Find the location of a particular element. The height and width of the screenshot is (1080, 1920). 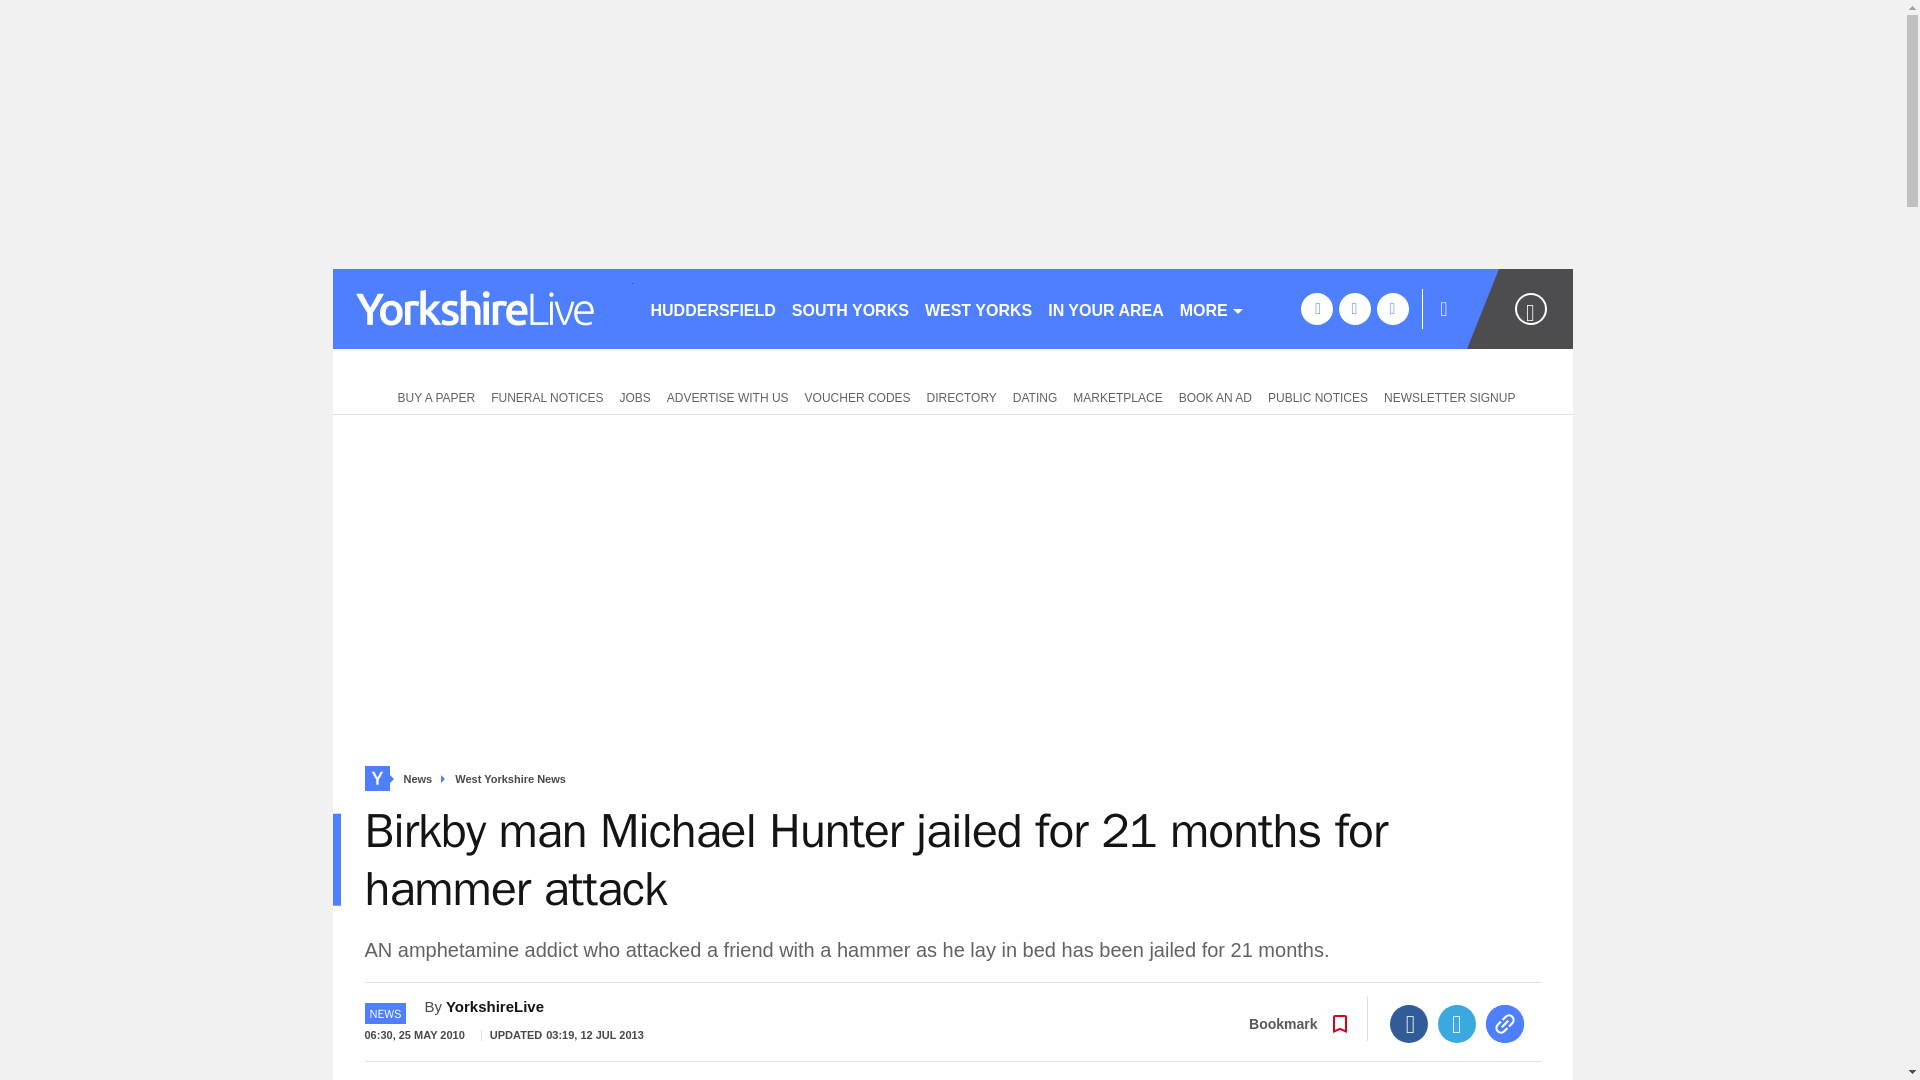

twitter is located at coordinates (1354, 308).